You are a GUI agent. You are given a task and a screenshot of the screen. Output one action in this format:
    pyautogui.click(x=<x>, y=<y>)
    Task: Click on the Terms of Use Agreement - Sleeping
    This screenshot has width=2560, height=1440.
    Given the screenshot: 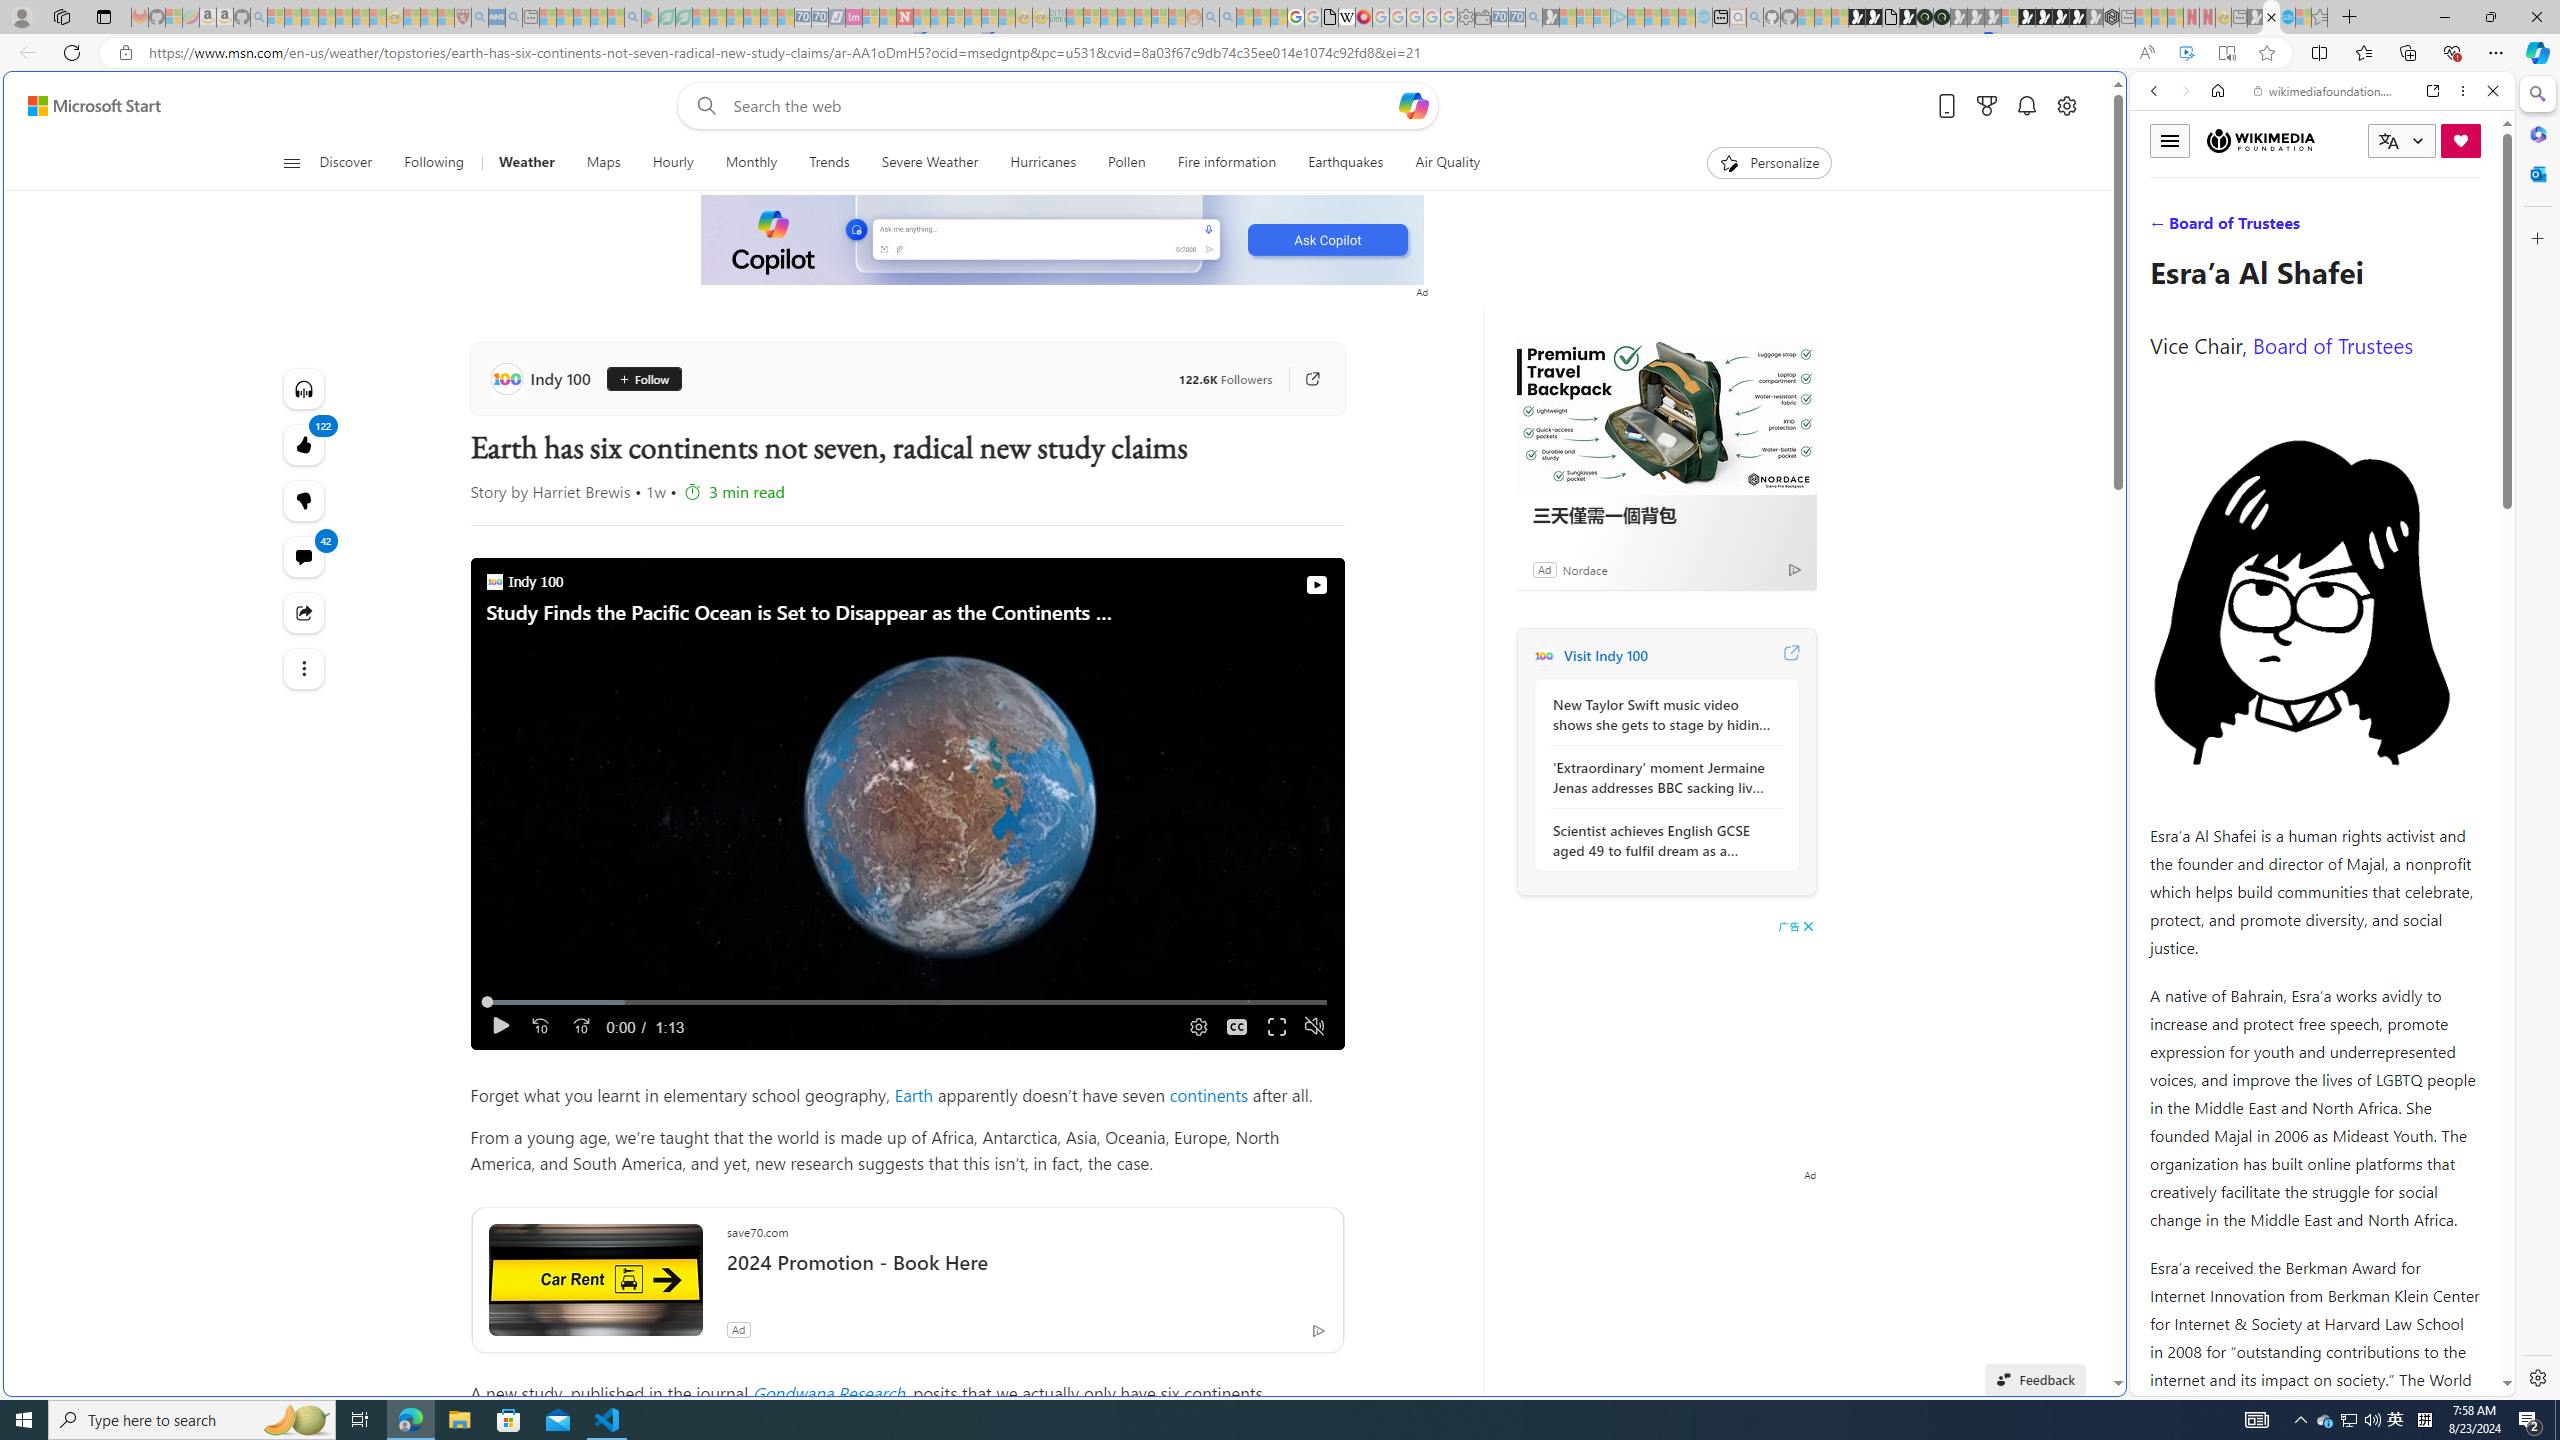 What is the action you would take?
    pyautogui.click(x=666, y=17)
    